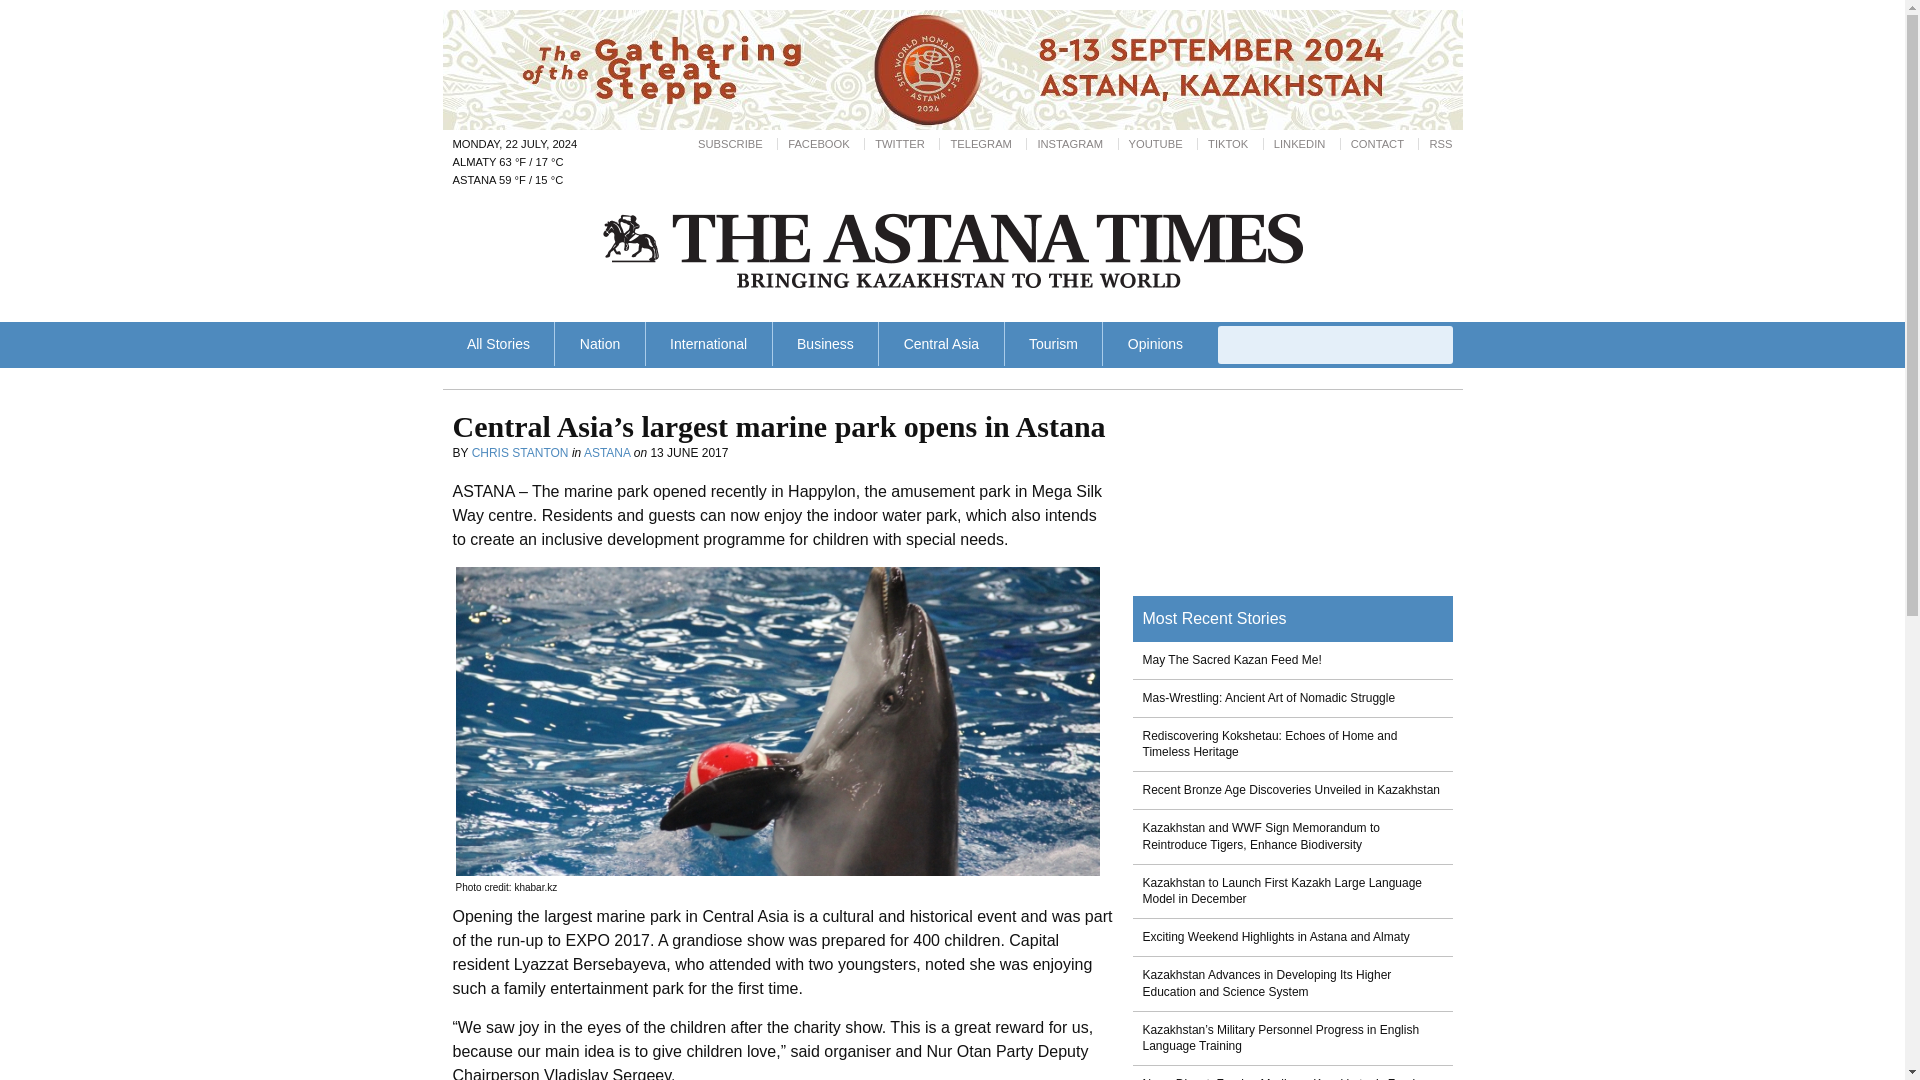  What do you see at coordinates (1155, 144) in the screenshot?
I see `YOUTUBE` at bounding box center [1155, 144].